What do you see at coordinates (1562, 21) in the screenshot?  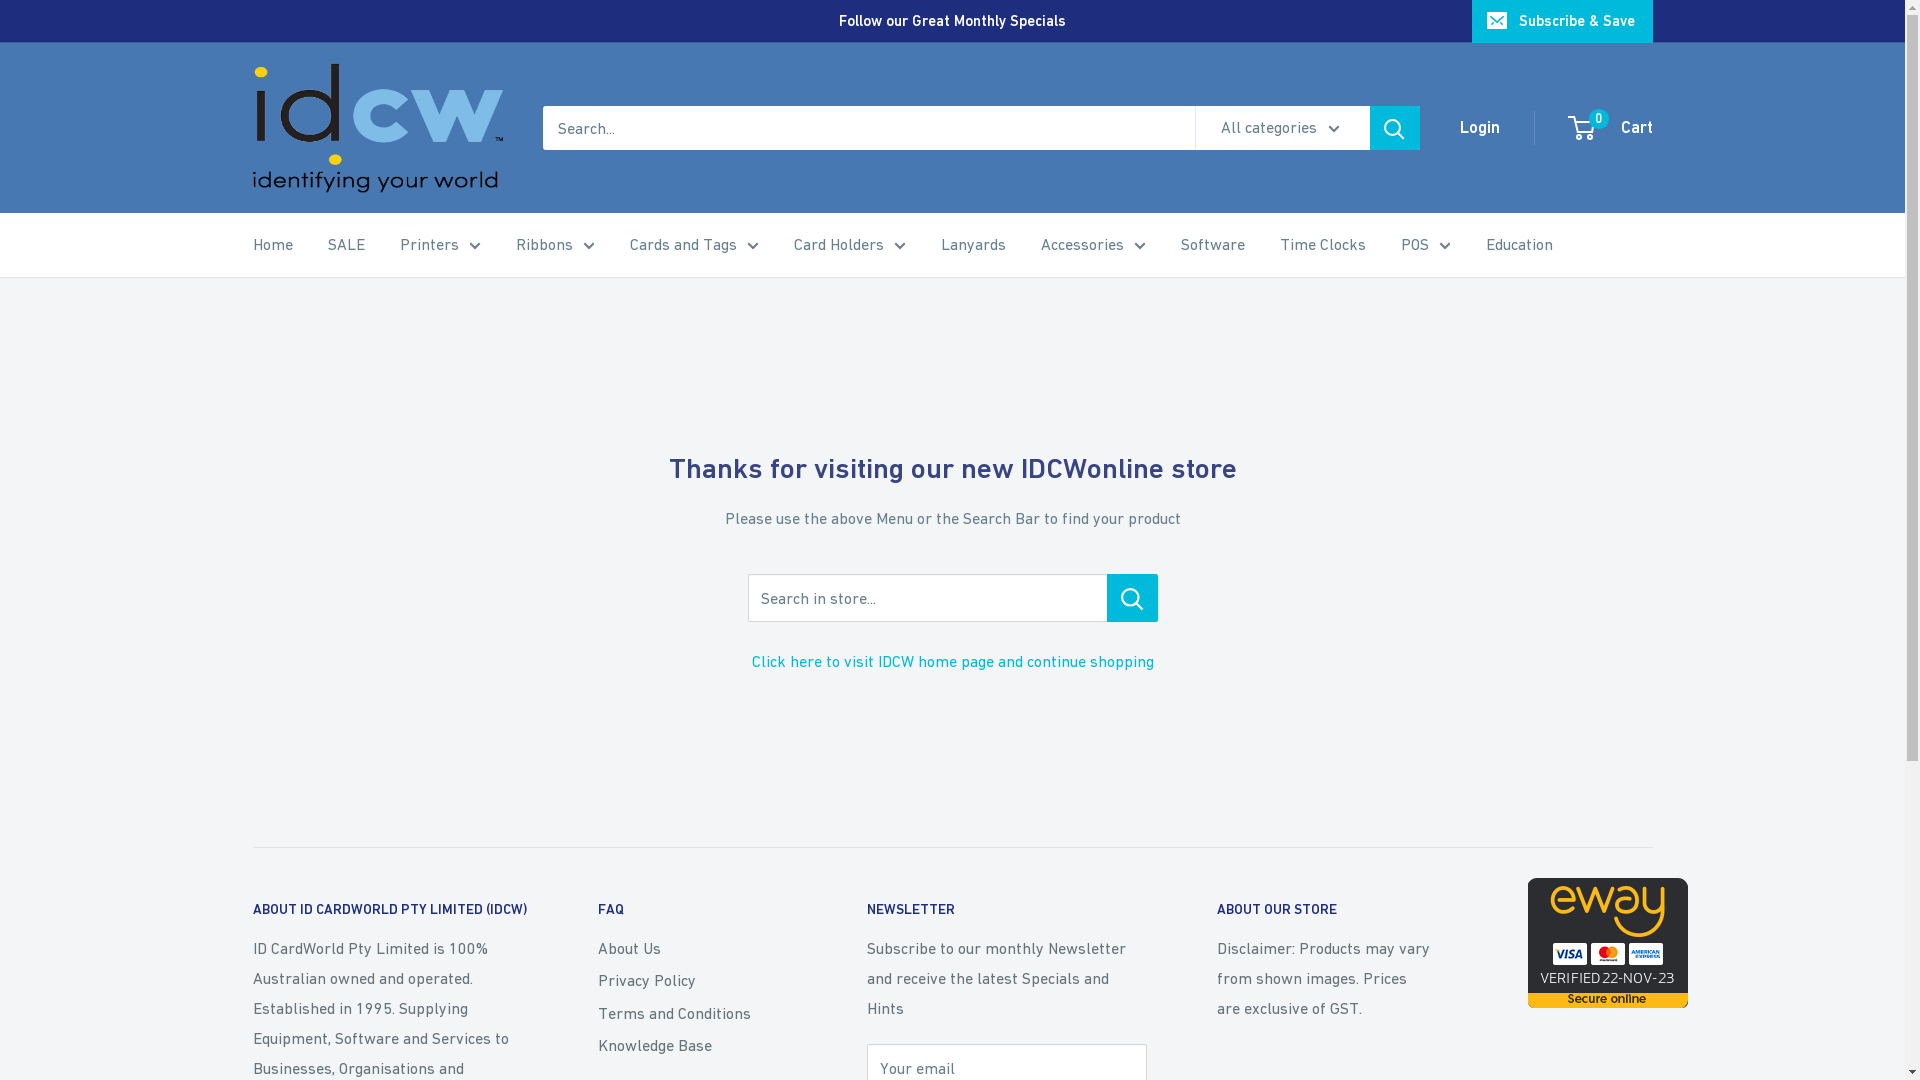 I see `Subscribe & Save` at bounding box center [1562, 21].